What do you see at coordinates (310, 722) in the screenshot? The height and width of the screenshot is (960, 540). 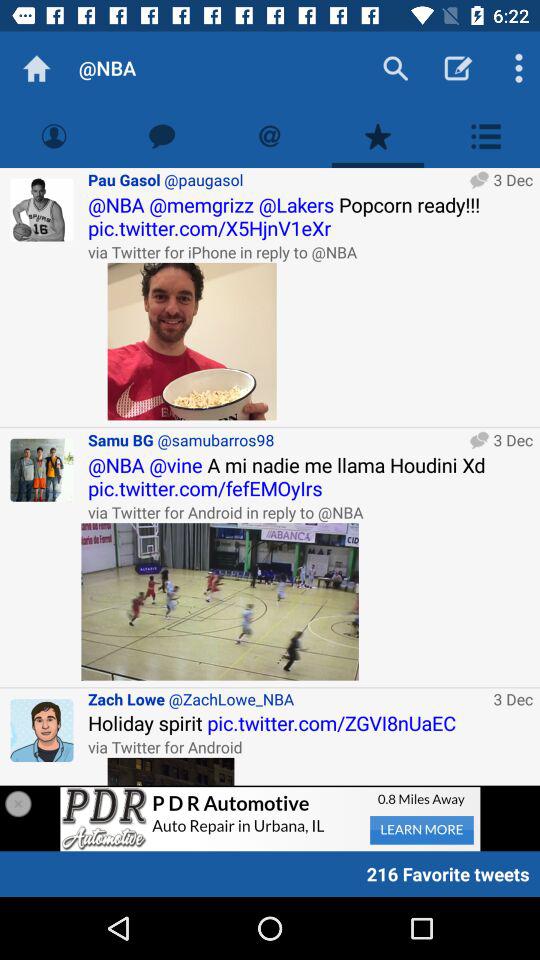 I see `click the holiday spirit pic item` at bounding box center [310, 722].